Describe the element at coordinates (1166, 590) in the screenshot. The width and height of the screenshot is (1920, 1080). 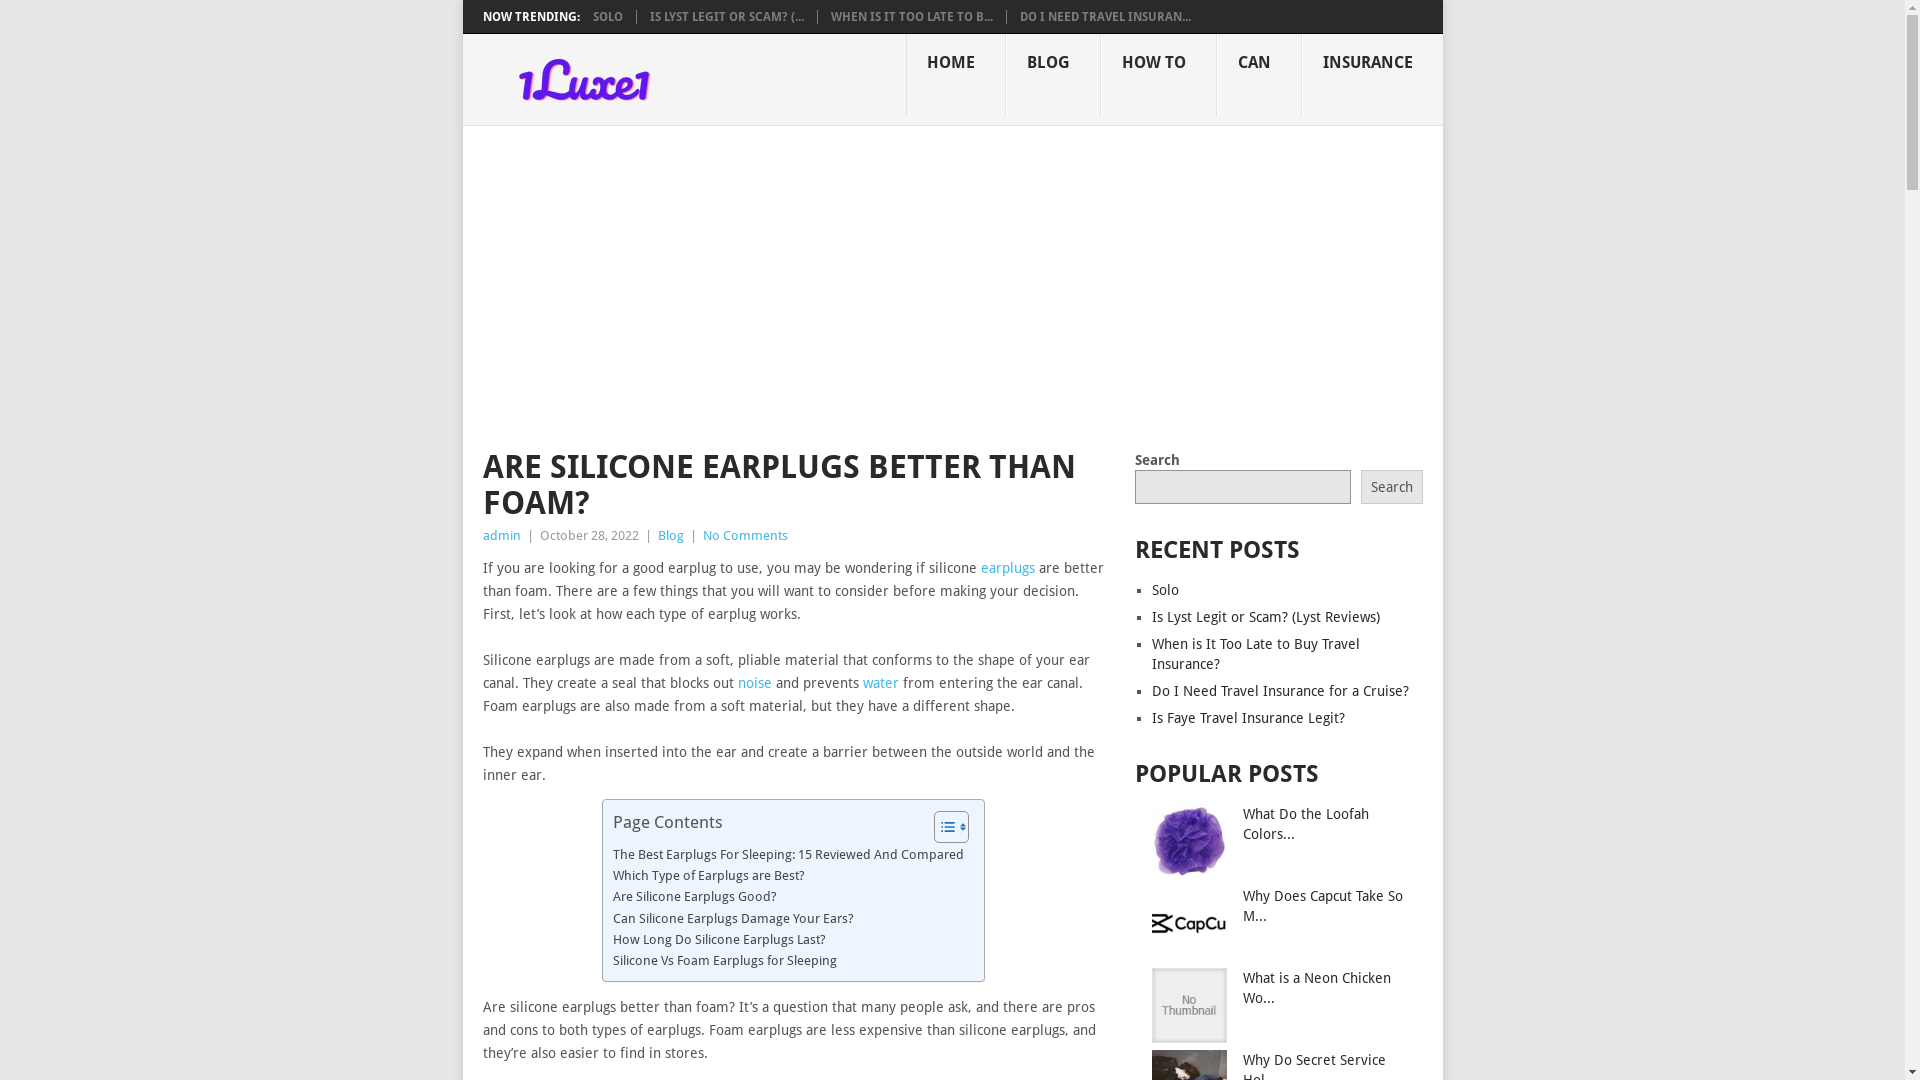
I see `Solo` at that location.